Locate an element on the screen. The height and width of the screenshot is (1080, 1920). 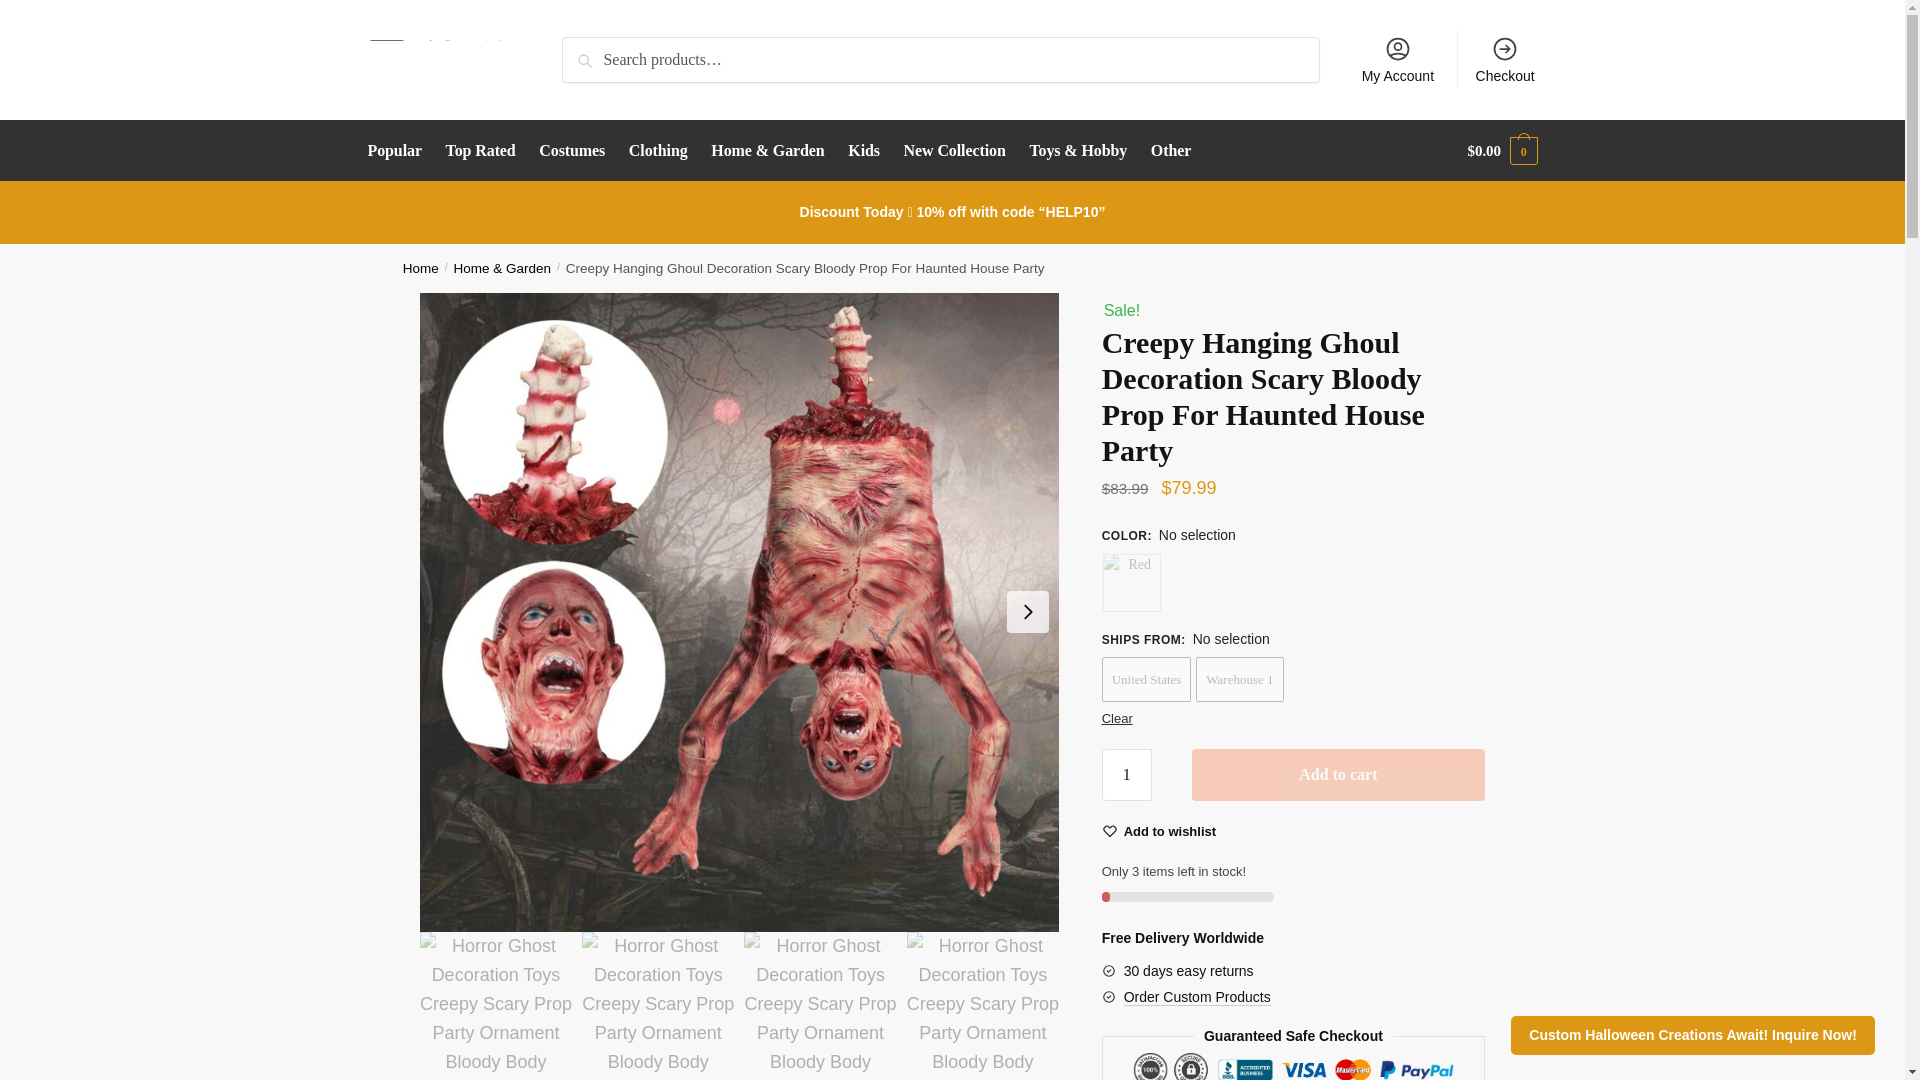
Popular is located at coordinates (399, 150).